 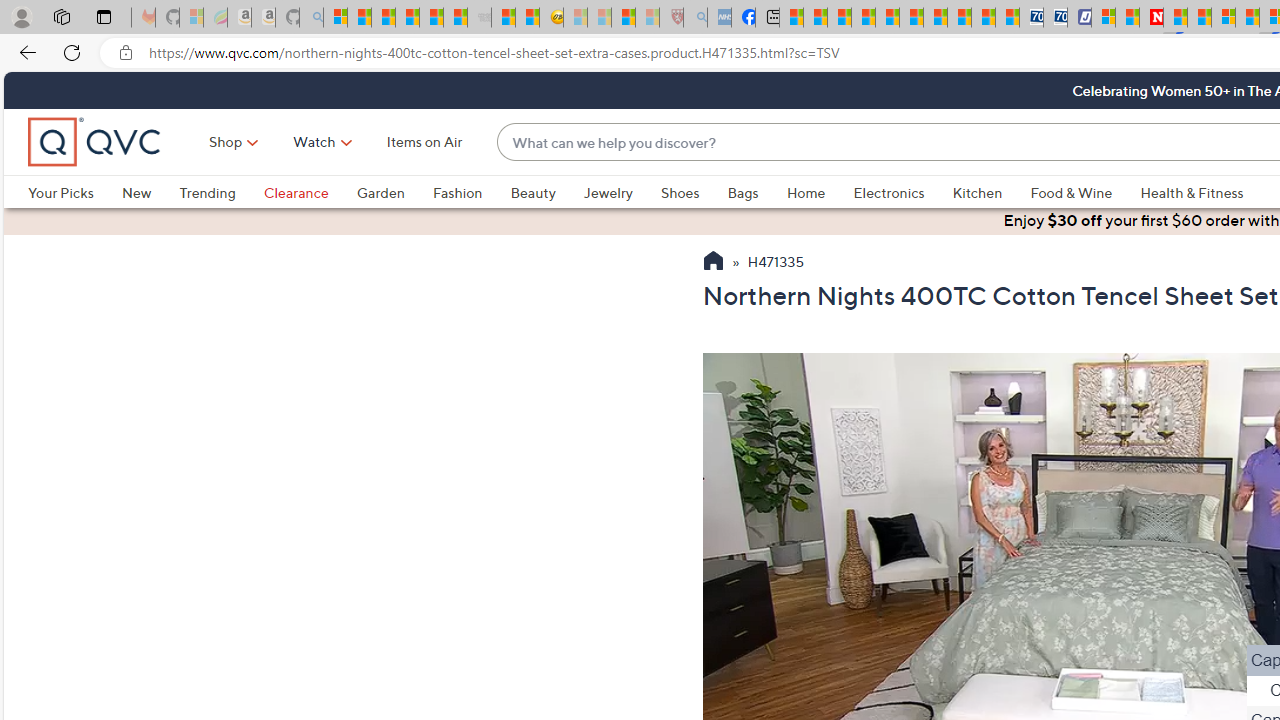 What do you see at coordinates (74, 192) in the screenshot?
I see `Your Picks` at bounding box center [74, 192].